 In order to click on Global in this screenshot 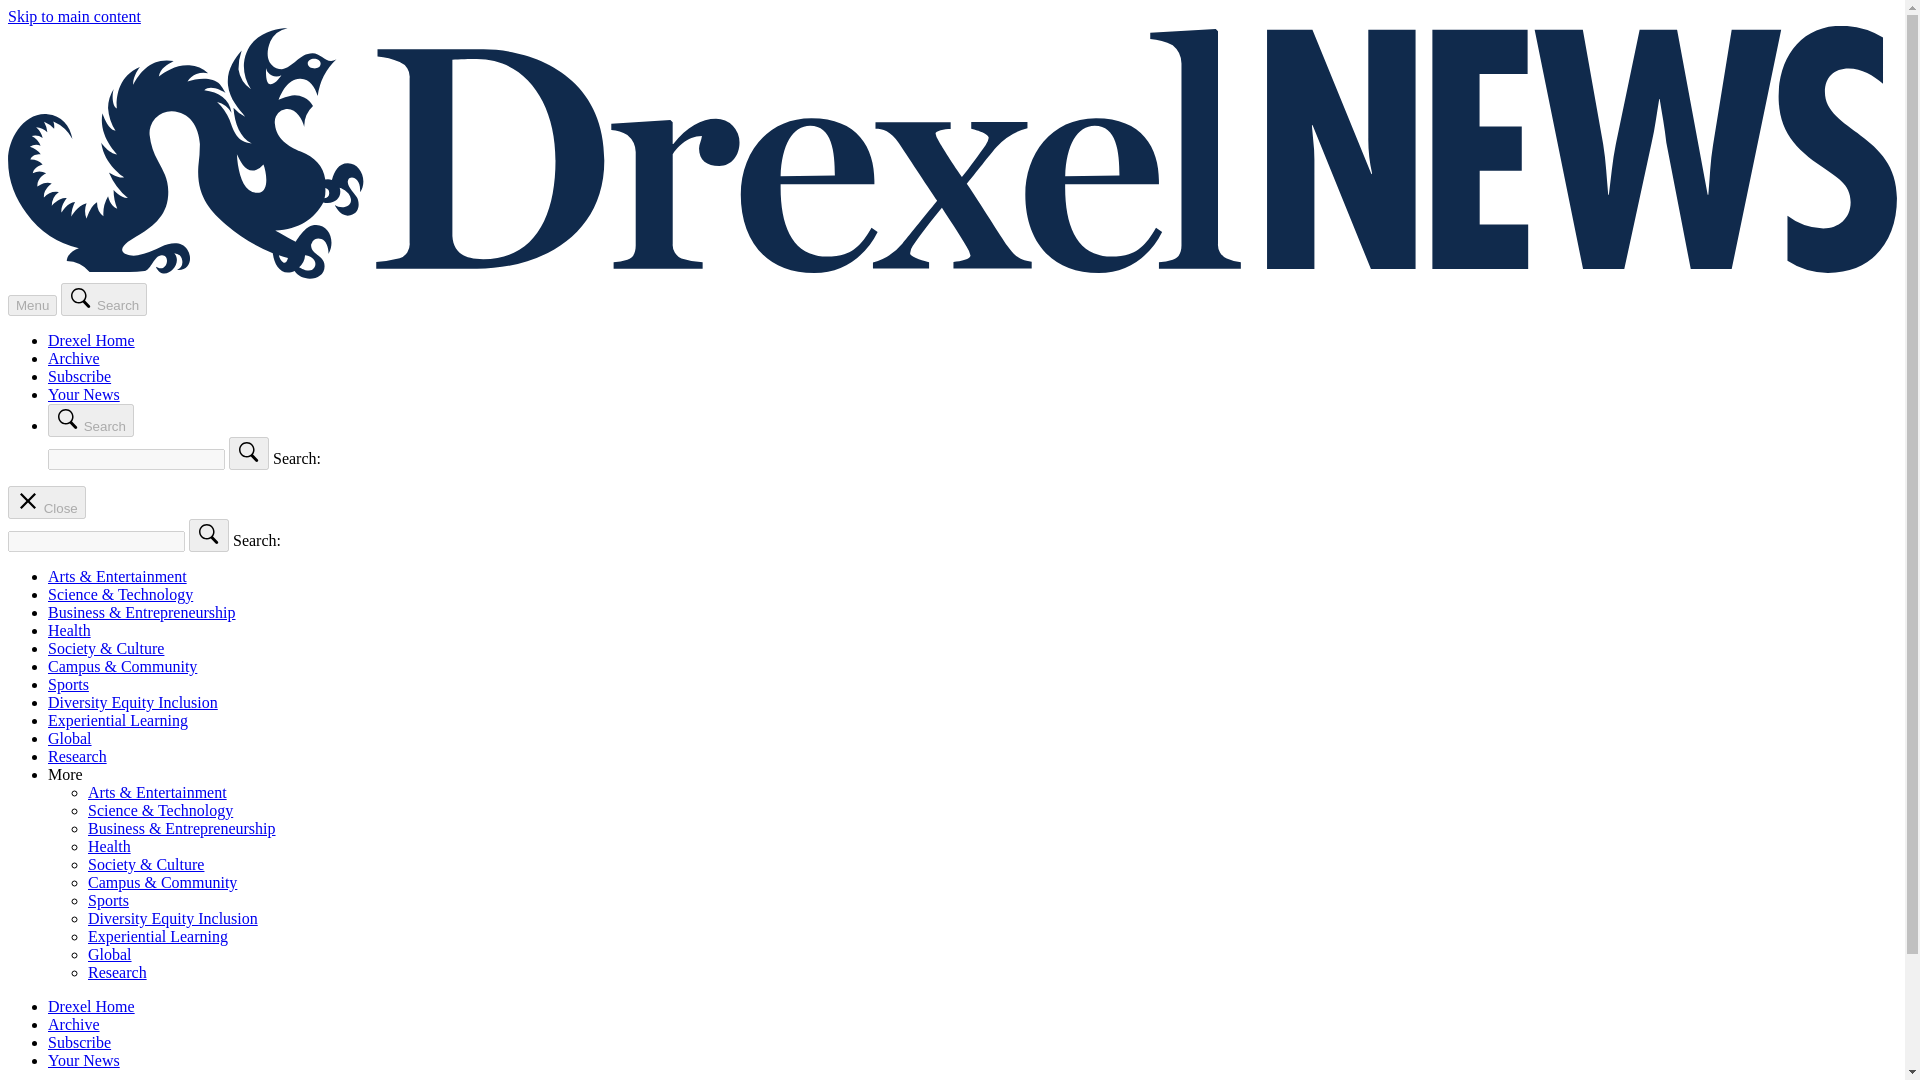, I will do `click(110, 954)`.